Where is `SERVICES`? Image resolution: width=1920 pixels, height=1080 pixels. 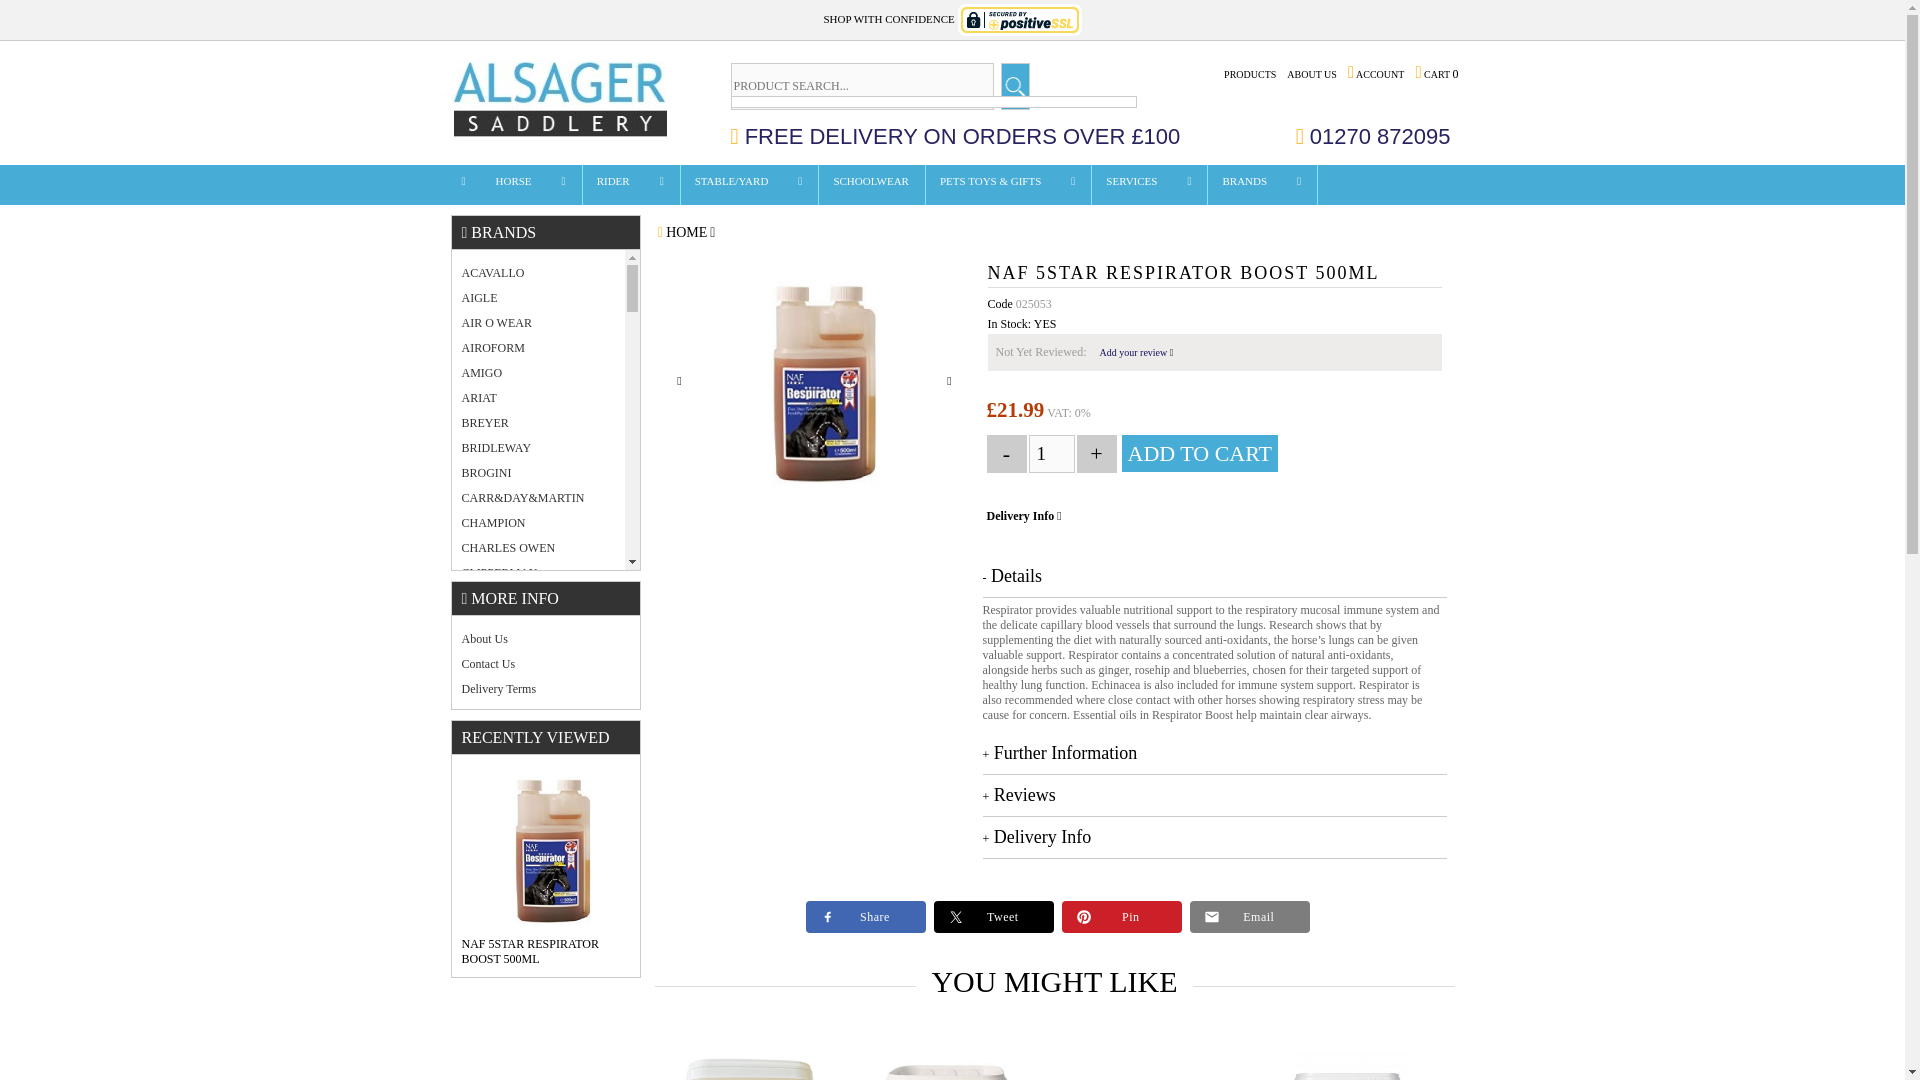
SERVICES is located at coordinates (1132, 187).